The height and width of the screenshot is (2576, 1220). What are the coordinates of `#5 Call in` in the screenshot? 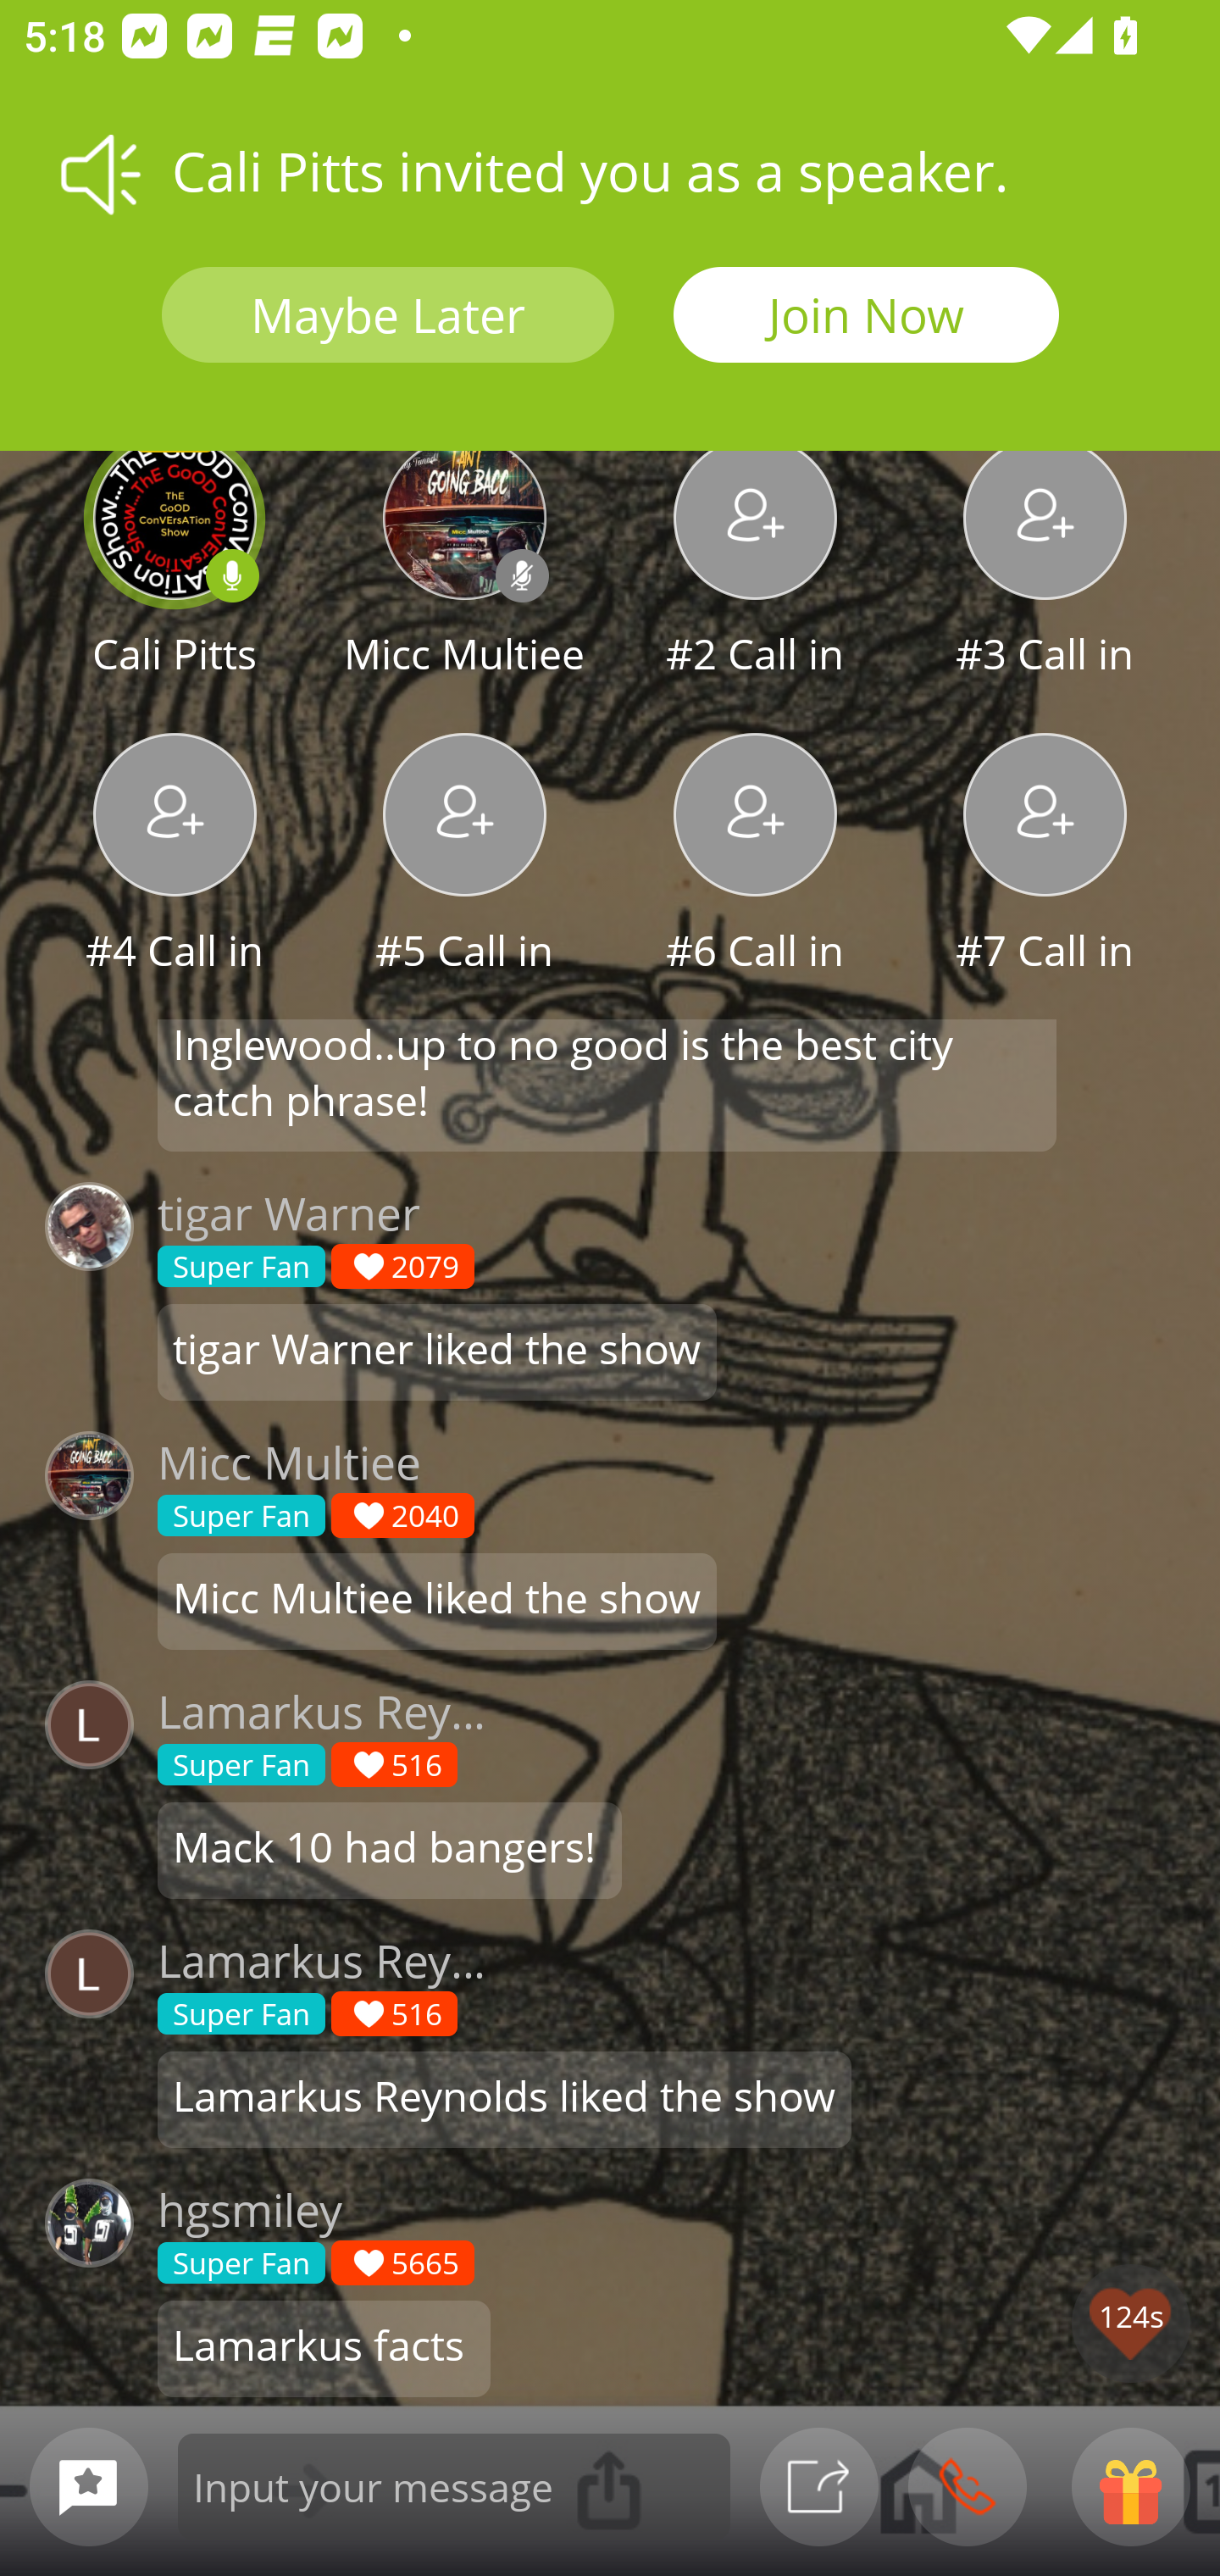 It's located at (464, 856).